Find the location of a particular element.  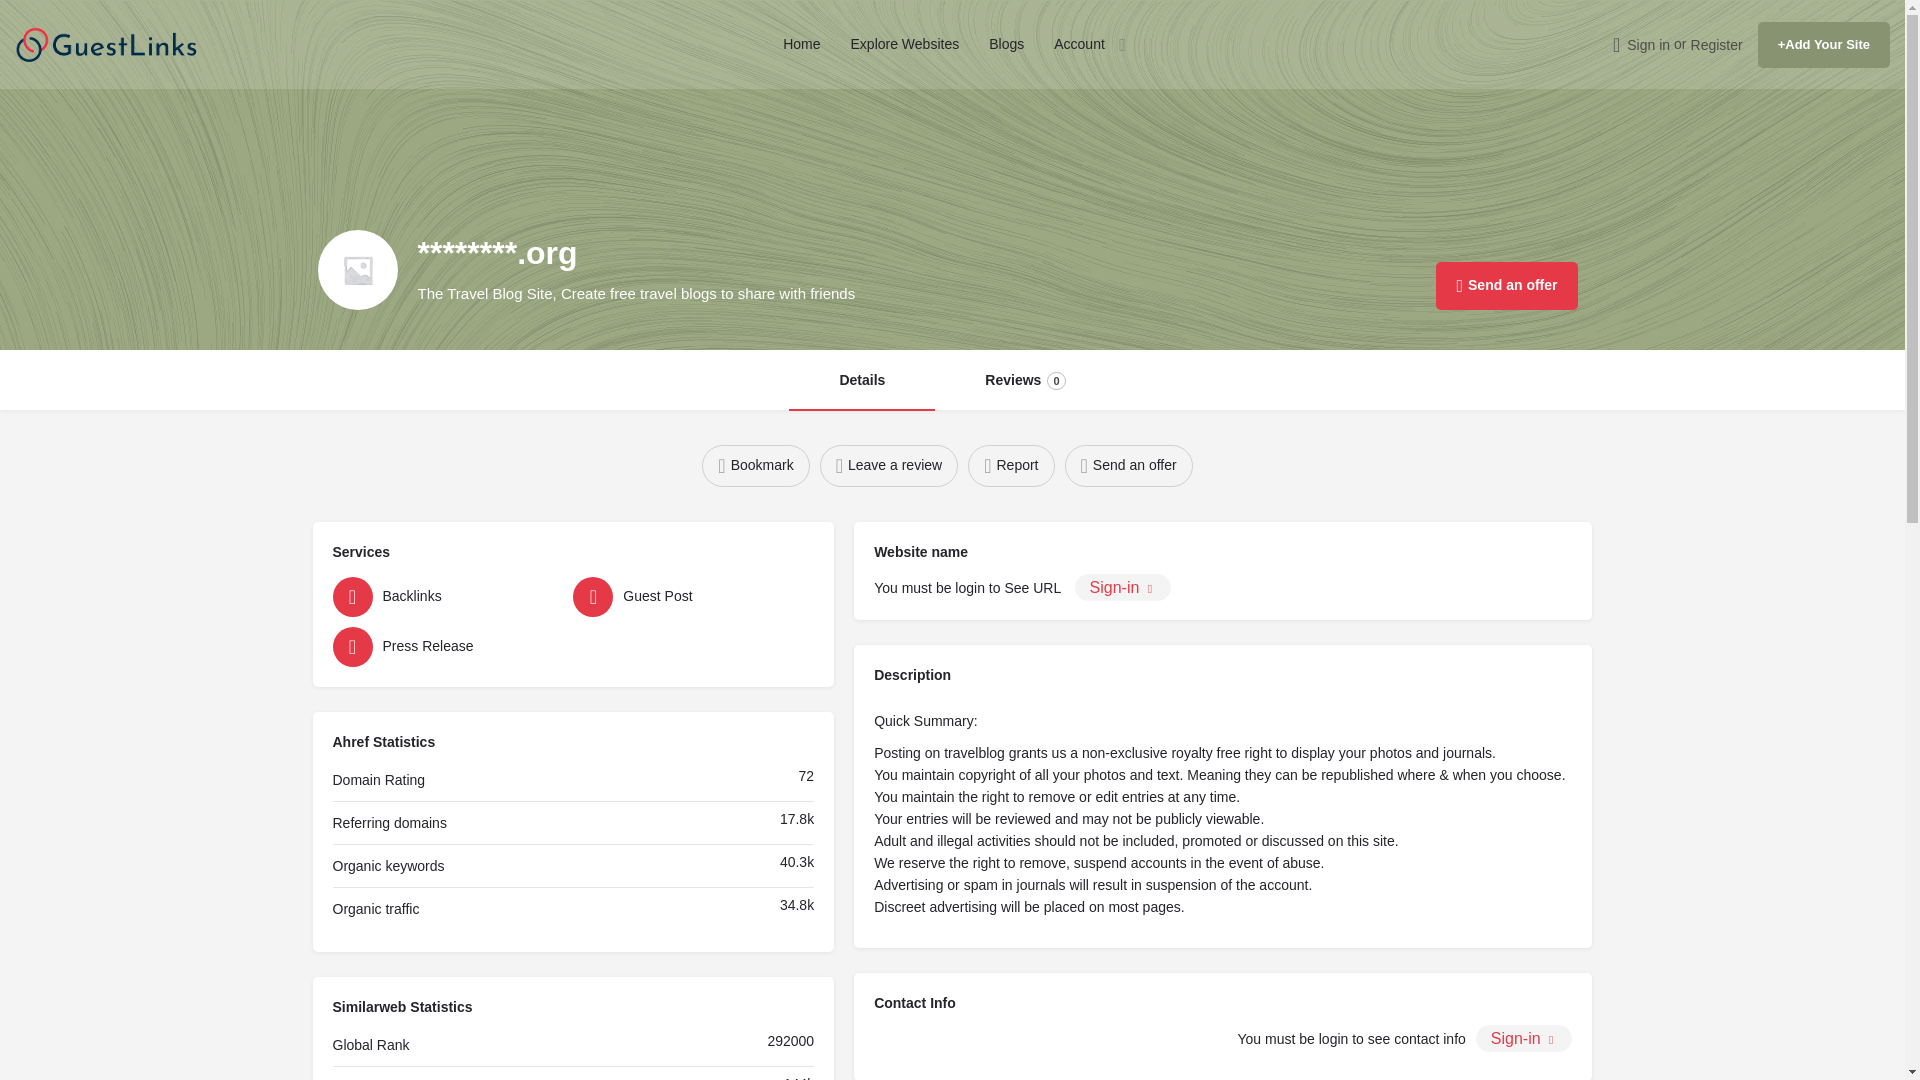

Register is located at coordinates (1717, 44).